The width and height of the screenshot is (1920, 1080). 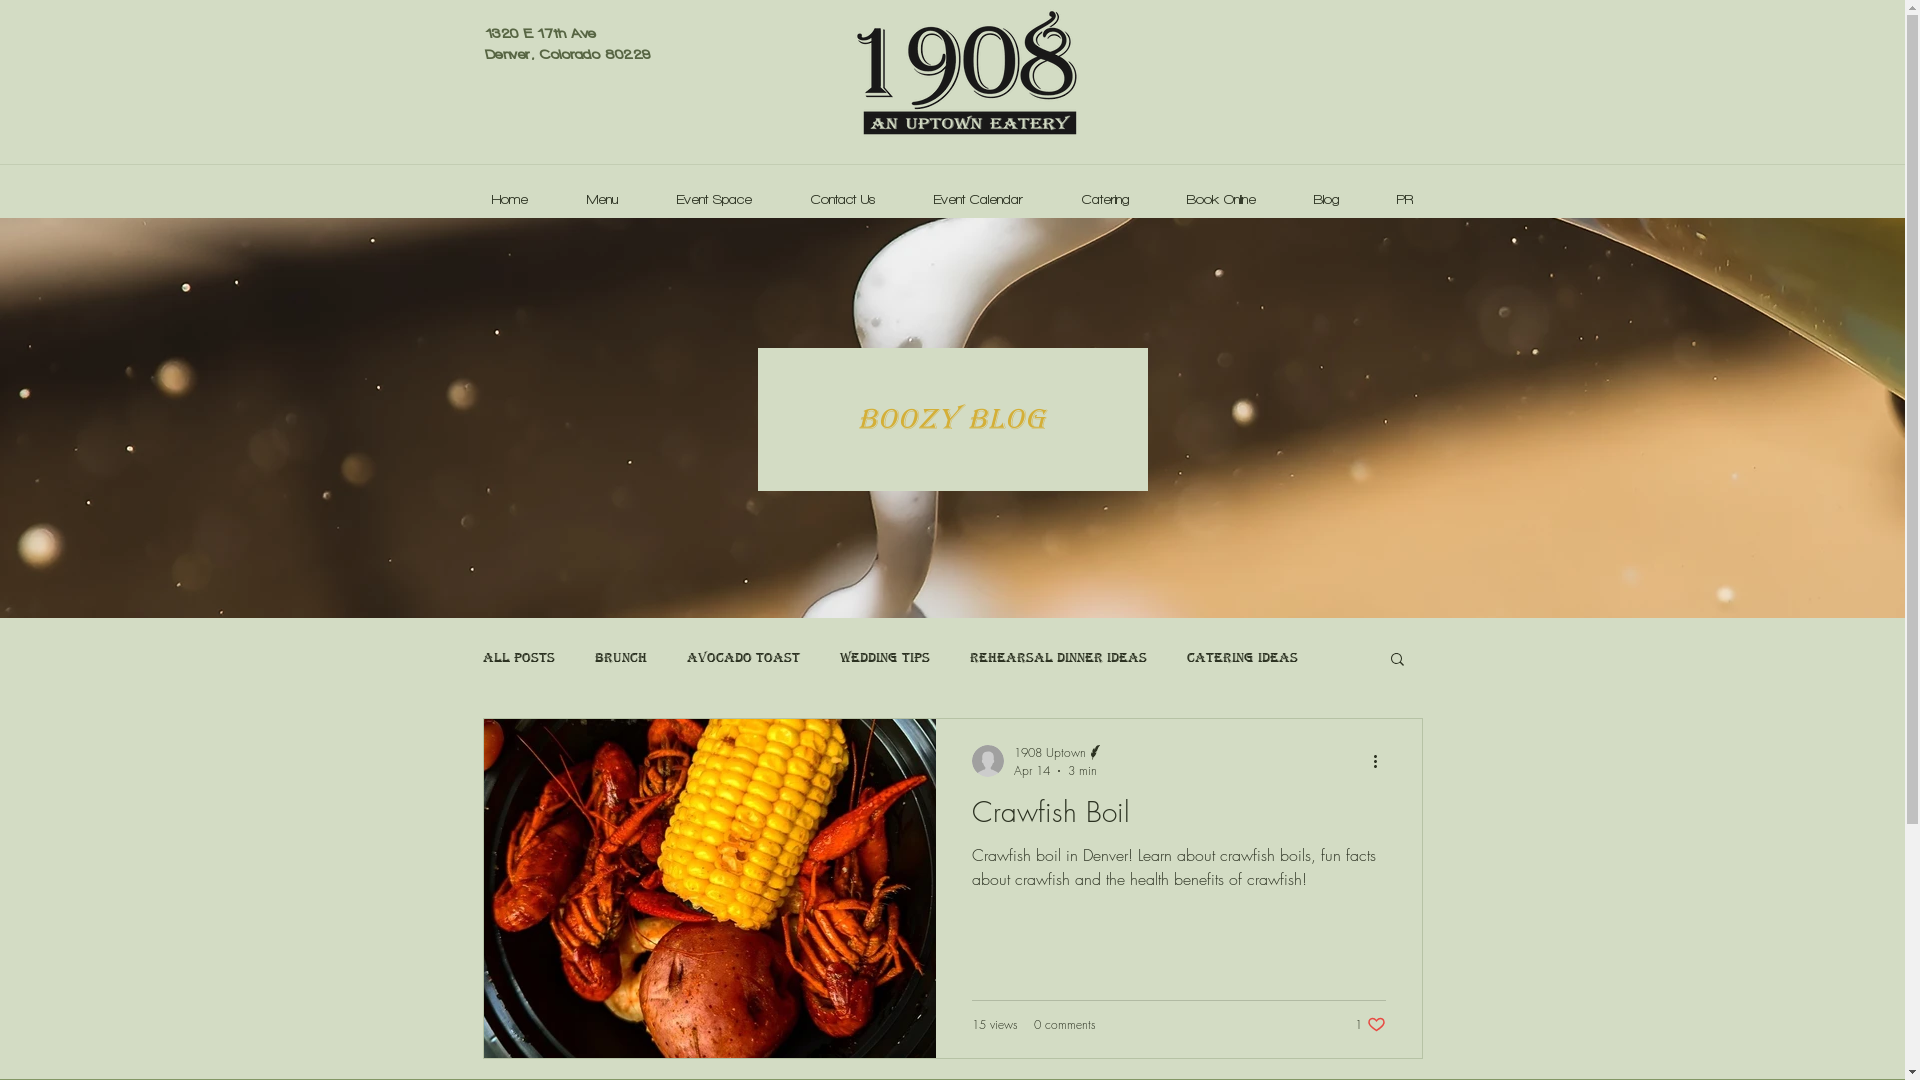 What do you see at coordinates (1179, 817) in the screenshot?
I see `Crawfish Boil` at bounding box center [1179, 817].